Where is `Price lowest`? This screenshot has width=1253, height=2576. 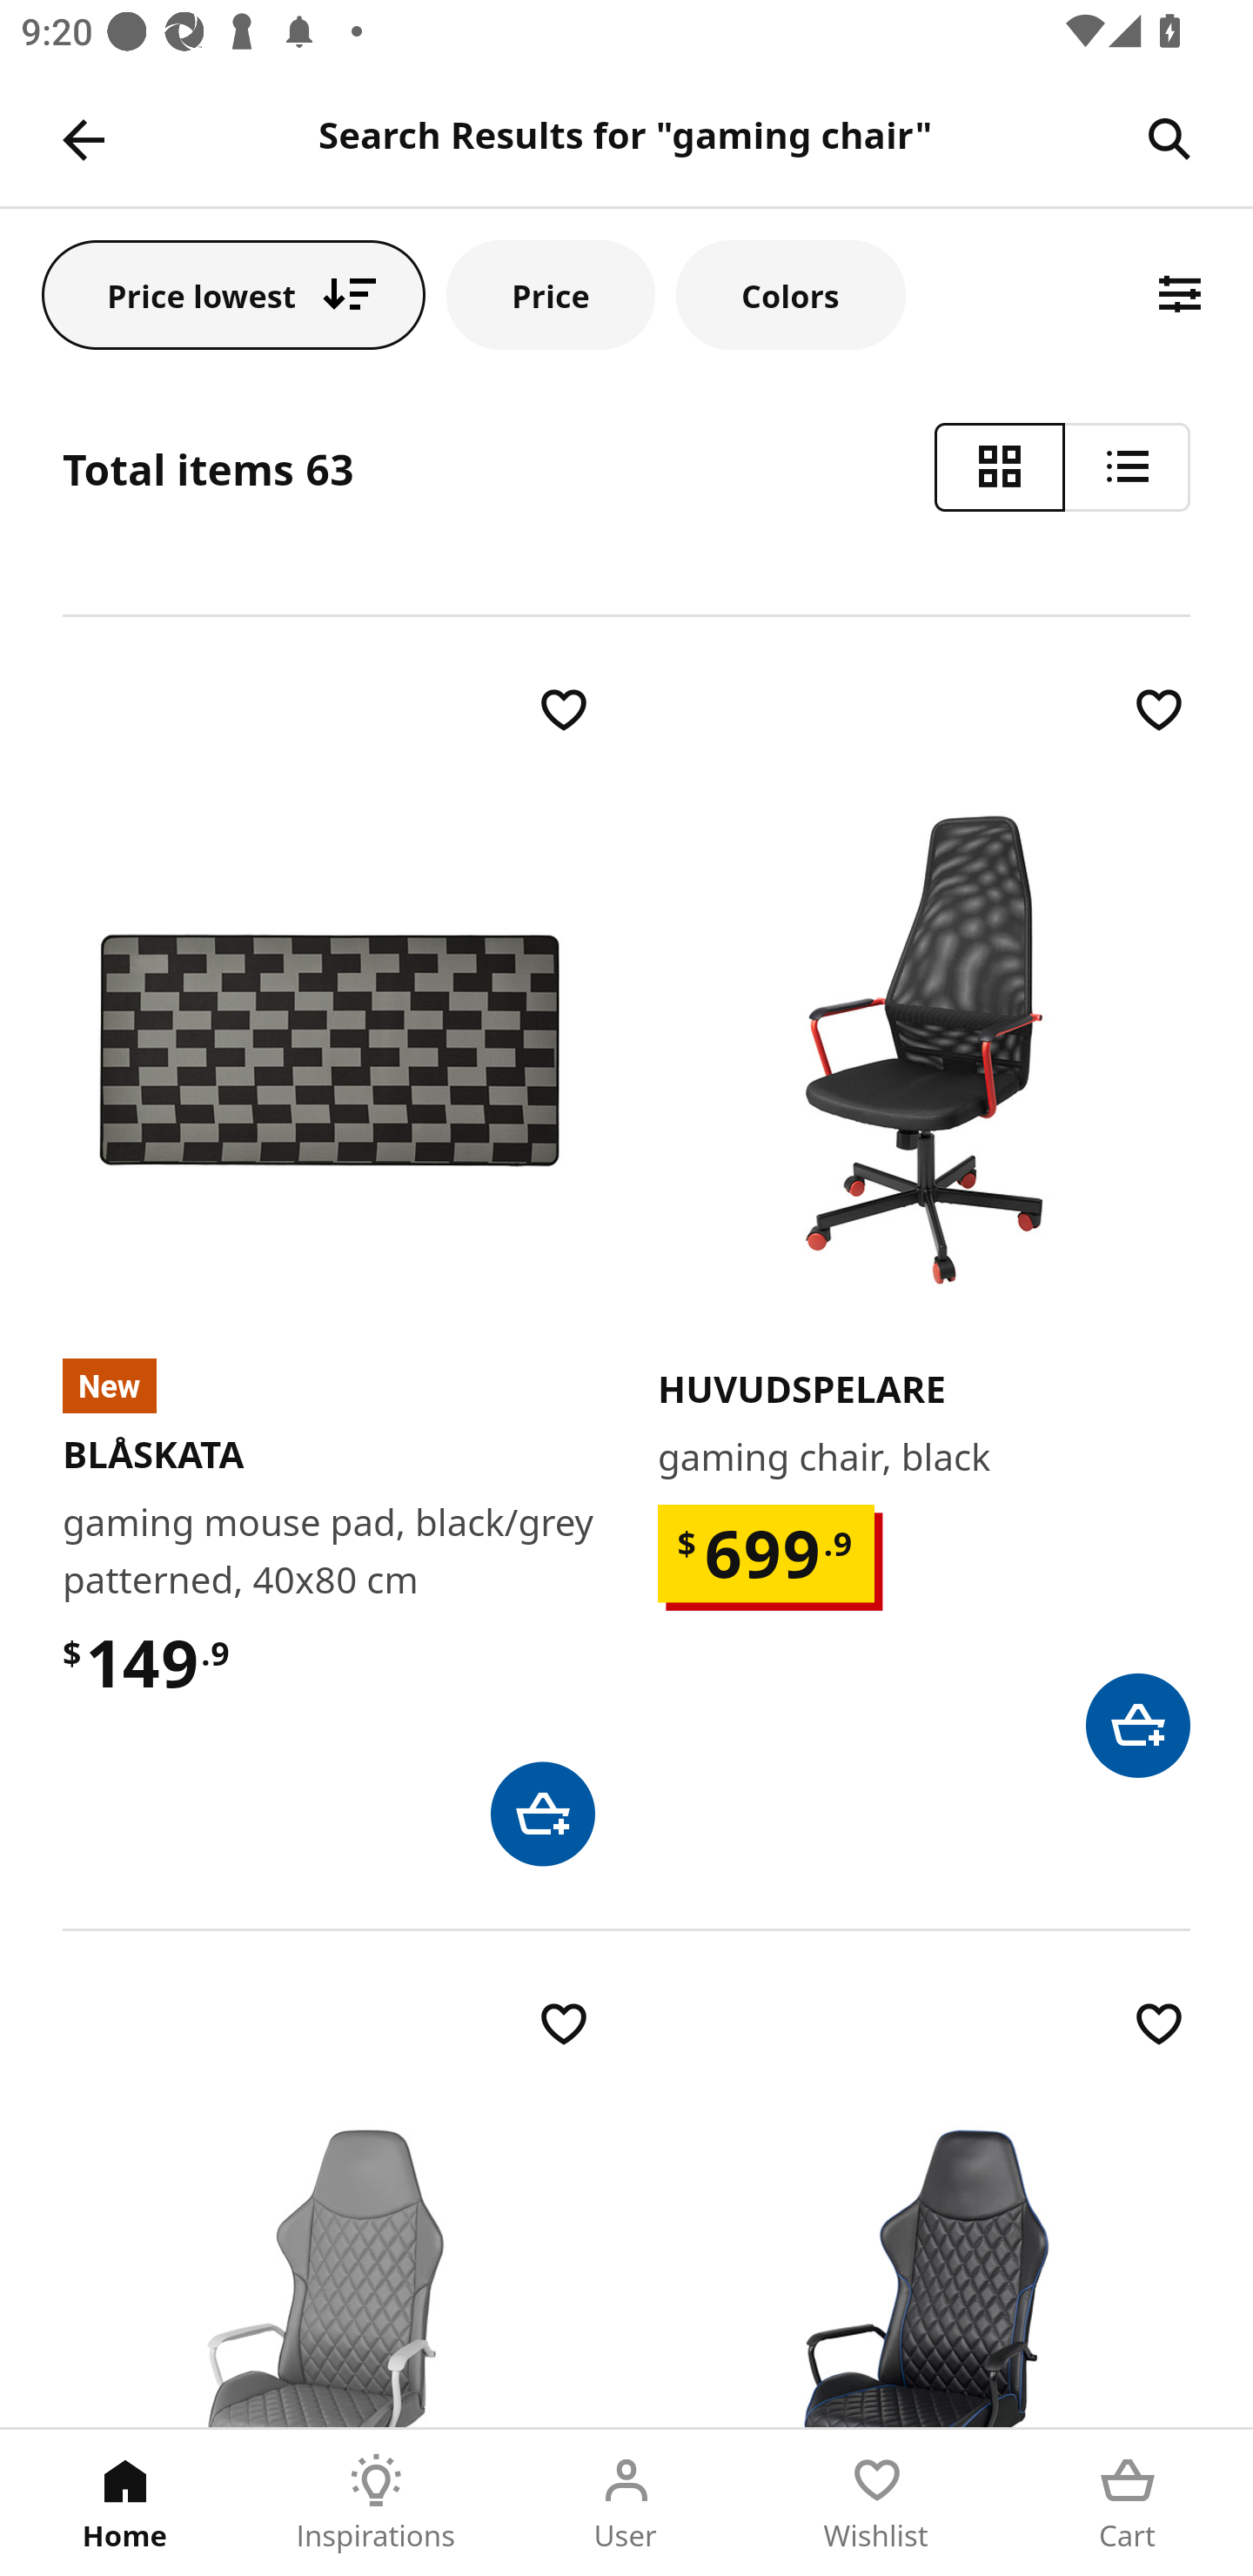
Price lowest is located at coordinates (233, 294).